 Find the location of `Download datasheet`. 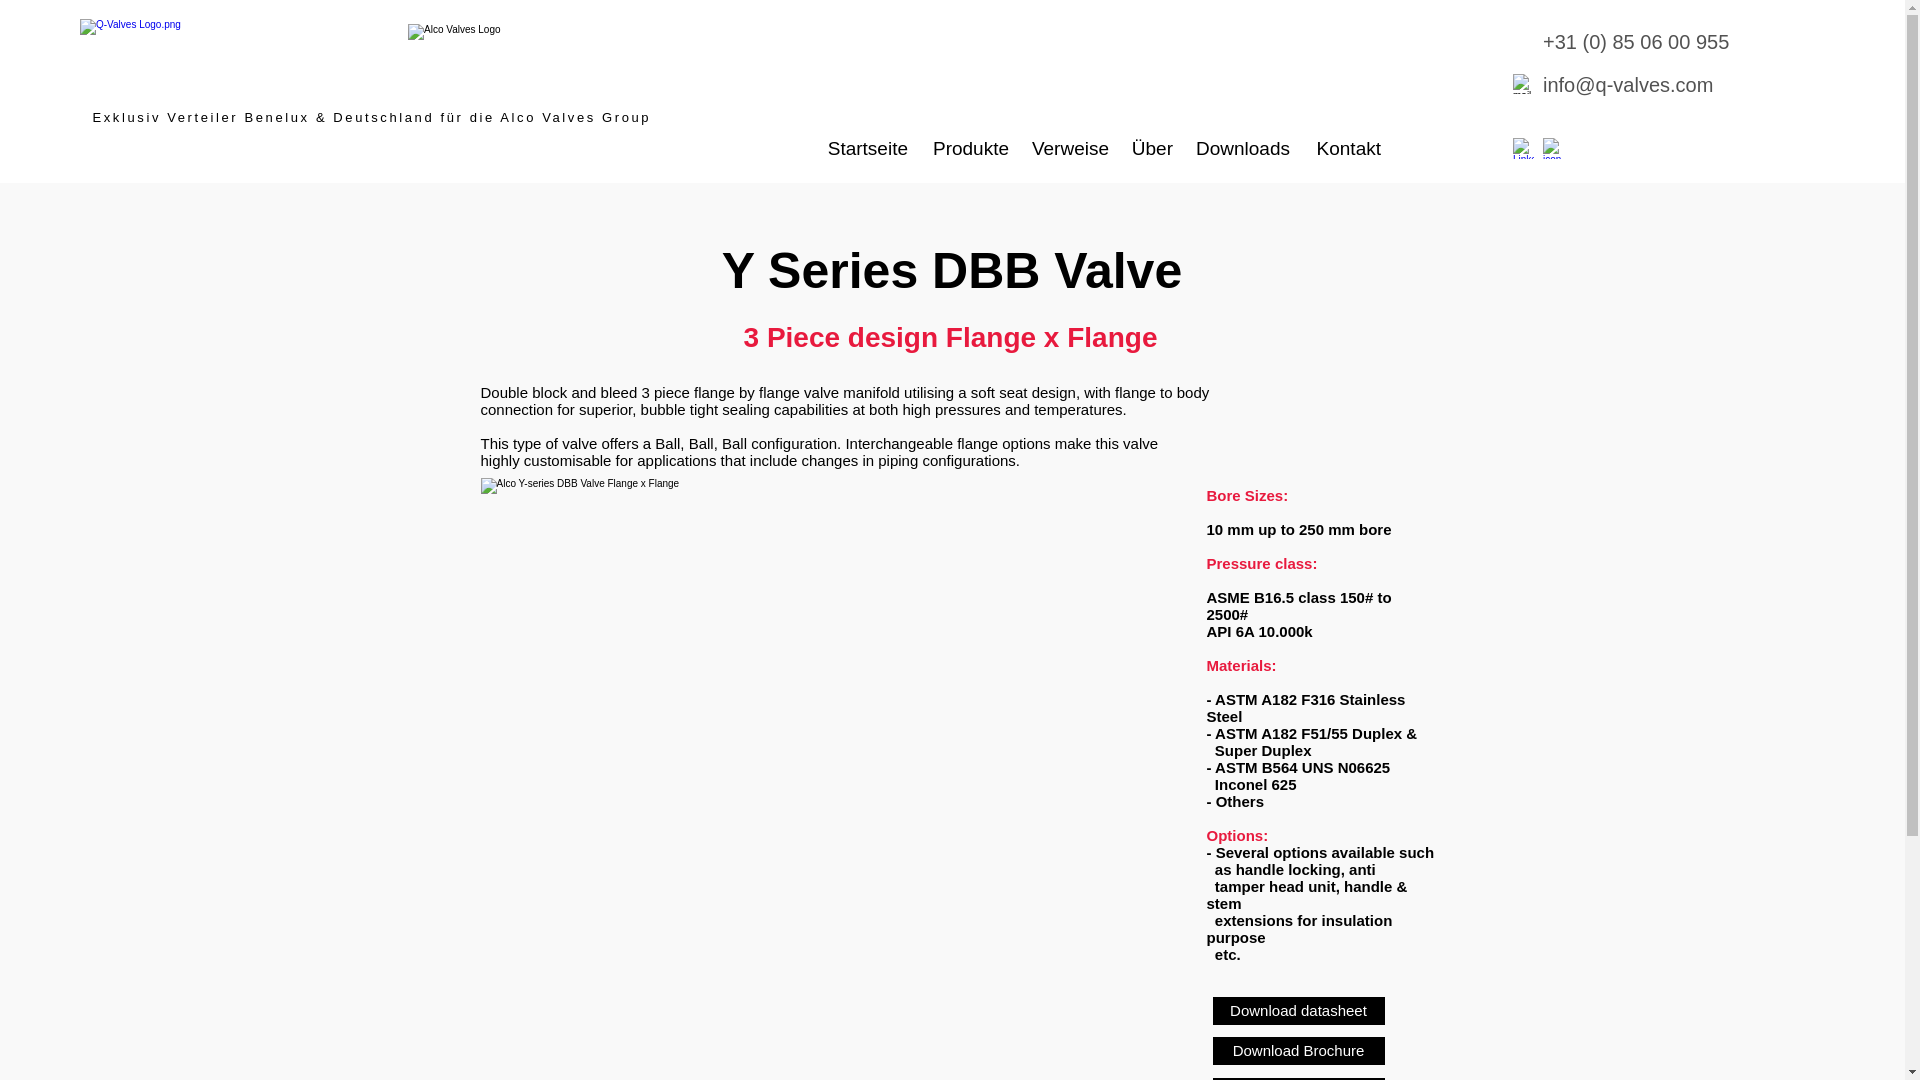

Download datasheet is located at coordinates (1298, 1010).